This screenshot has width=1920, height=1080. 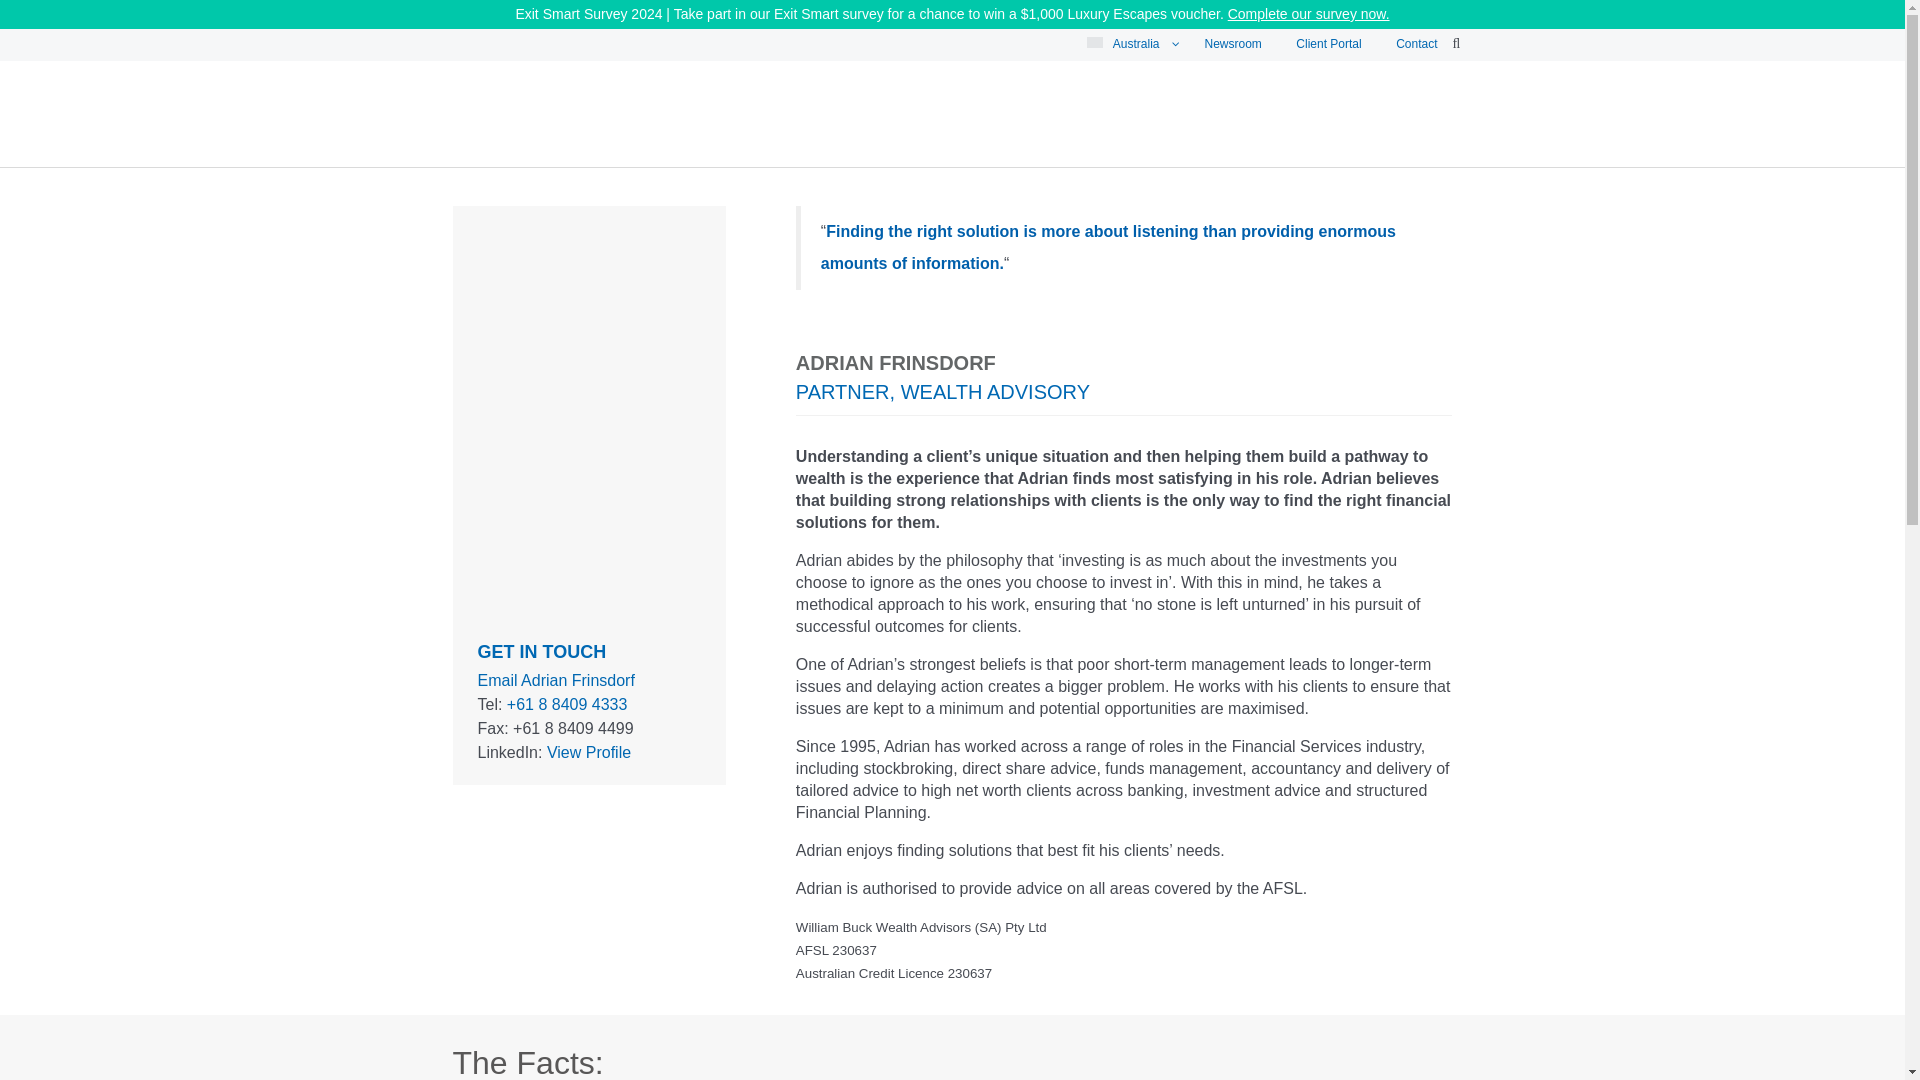 What do you see at coordinates (1328, 43) in the screenshot?
I see `Client Portal` at bounding box center [1328, 43].